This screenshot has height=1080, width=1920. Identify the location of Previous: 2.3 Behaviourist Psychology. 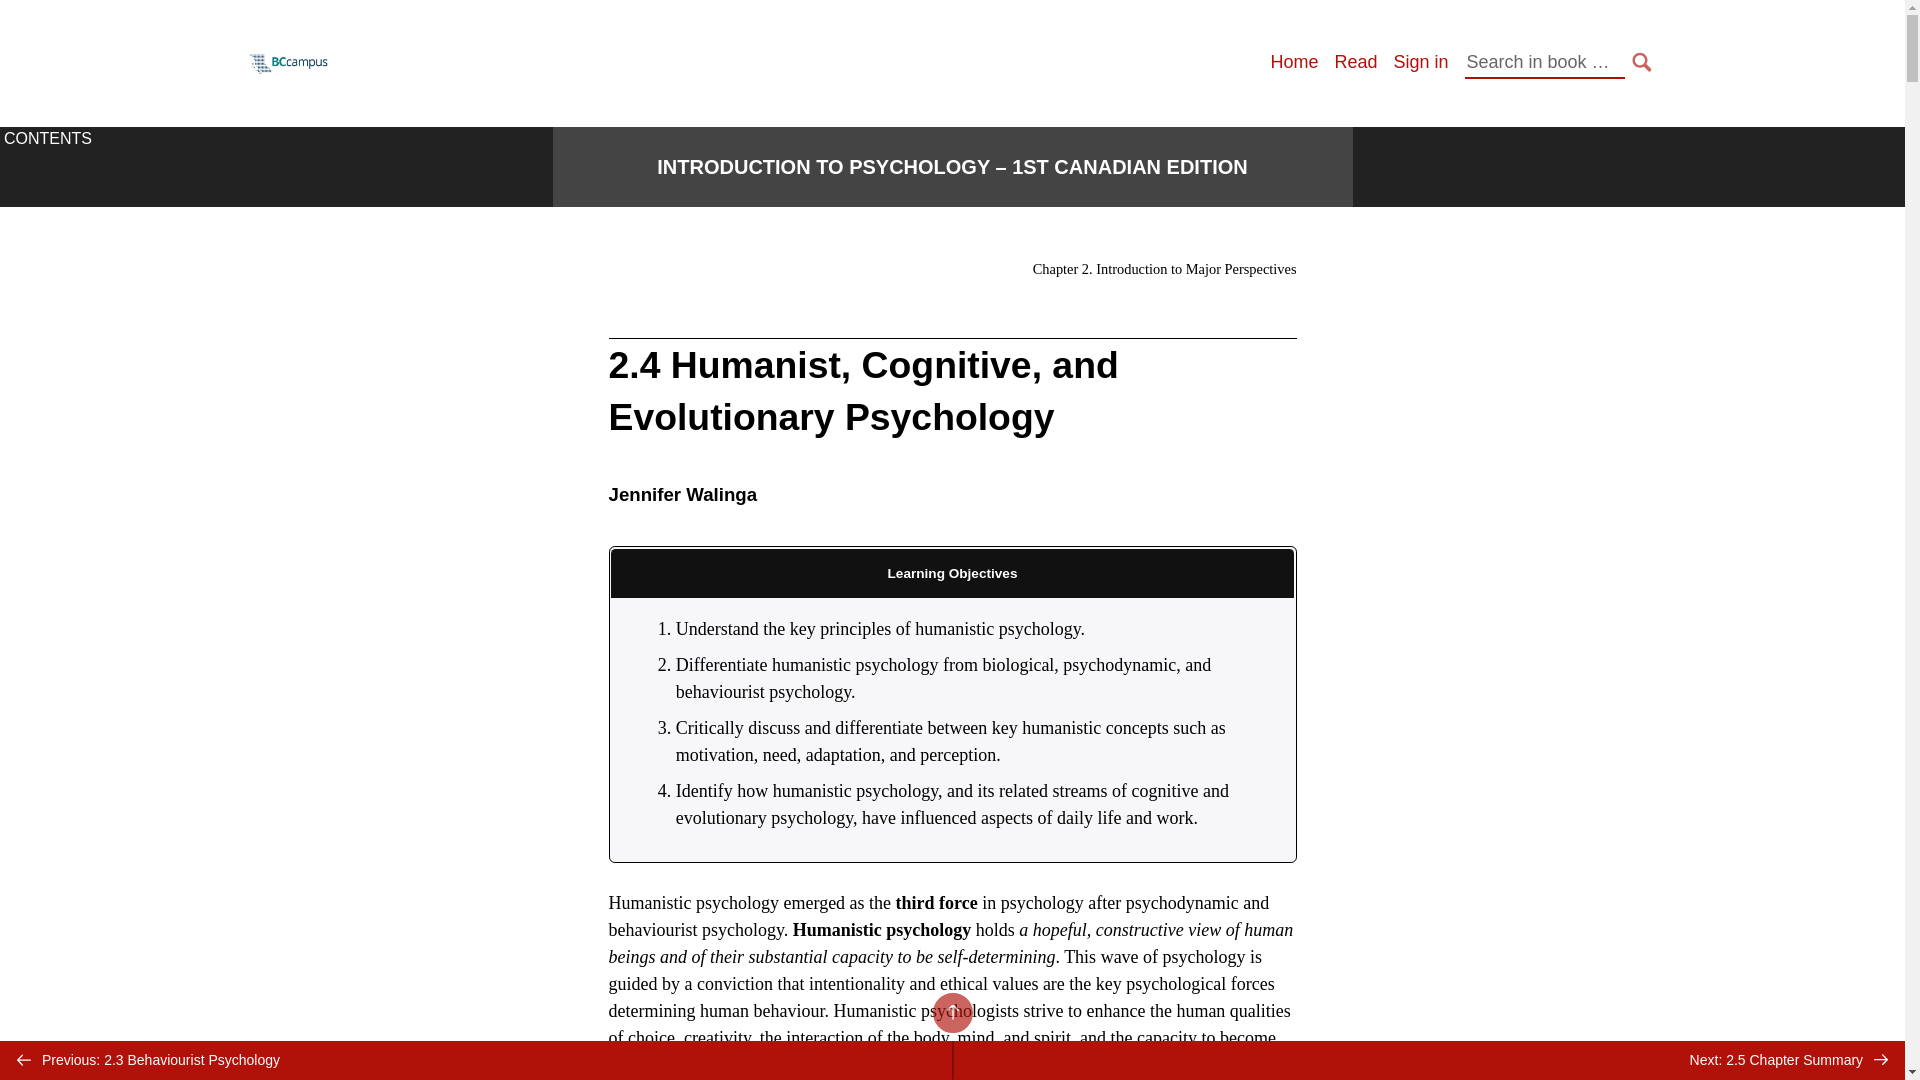
(476, 1060).